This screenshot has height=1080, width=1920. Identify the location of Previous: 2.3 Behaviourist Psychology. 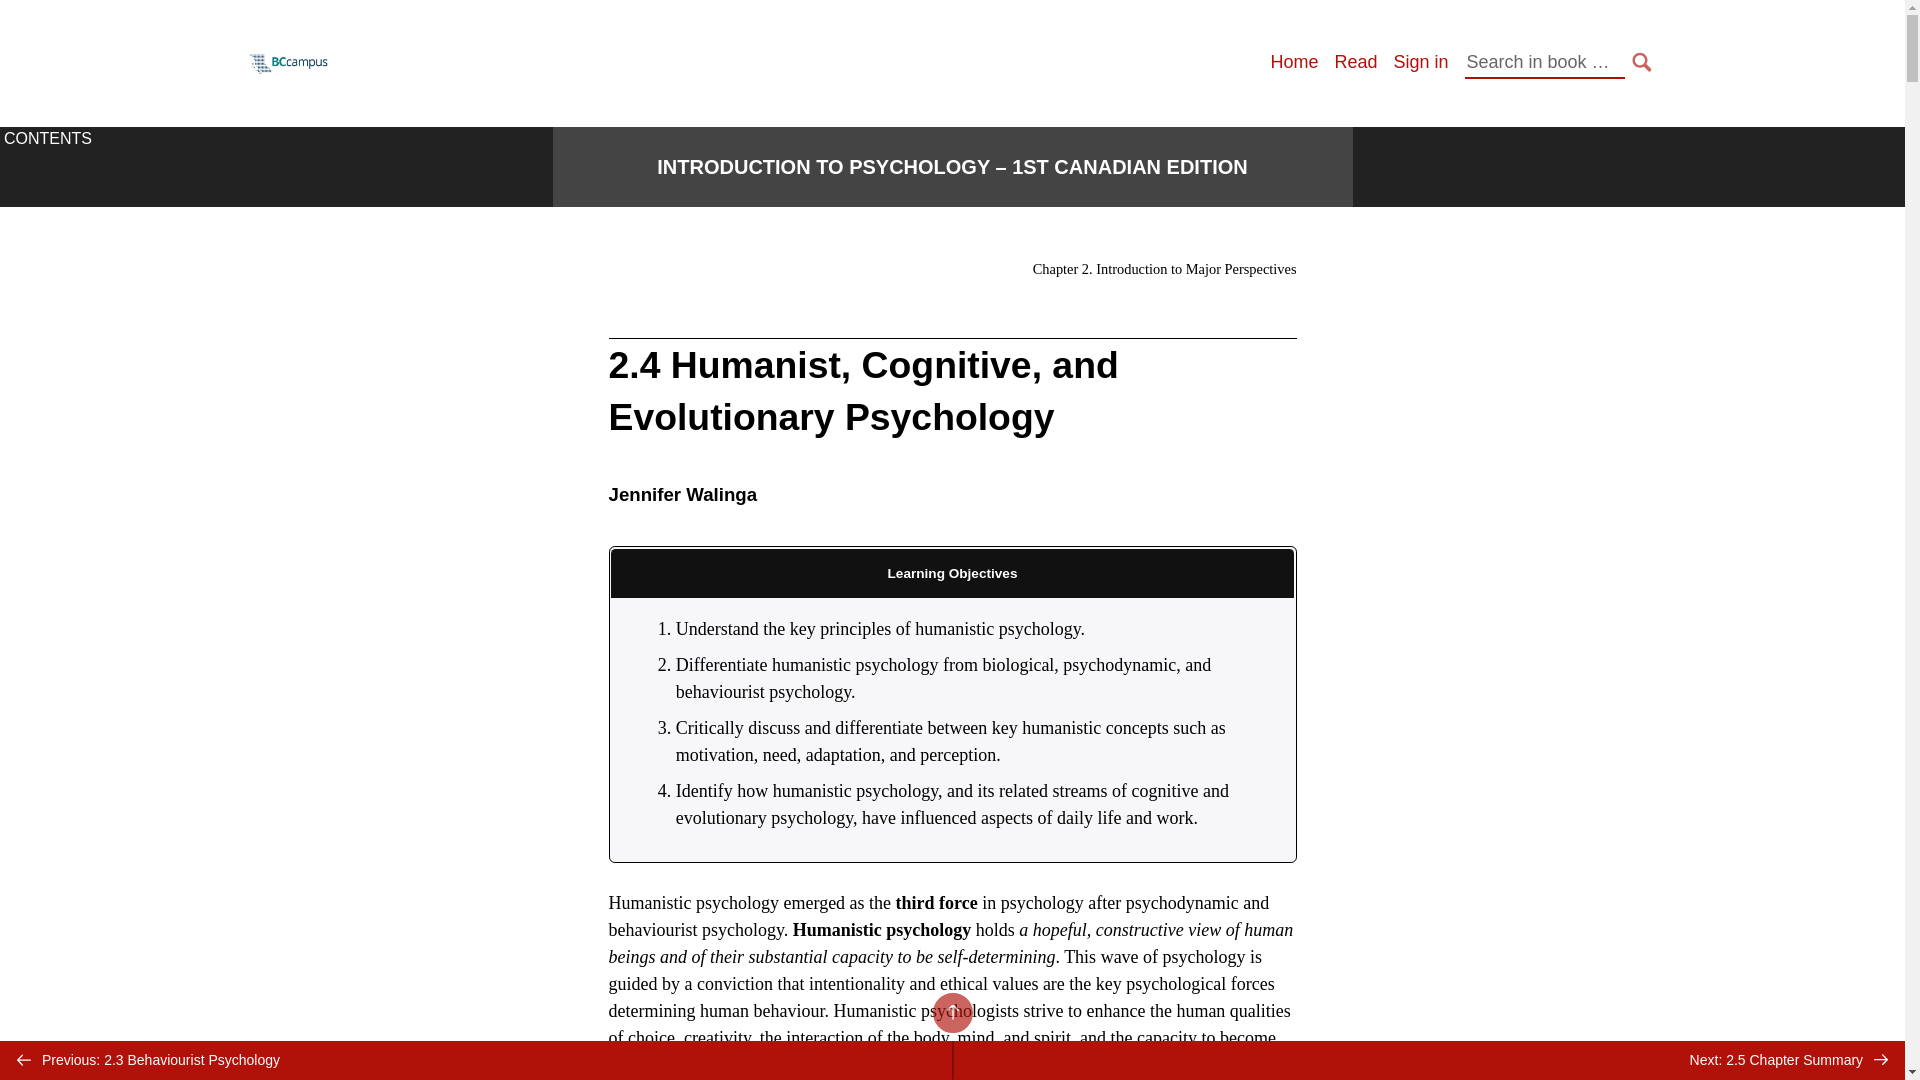
(476, 1060).